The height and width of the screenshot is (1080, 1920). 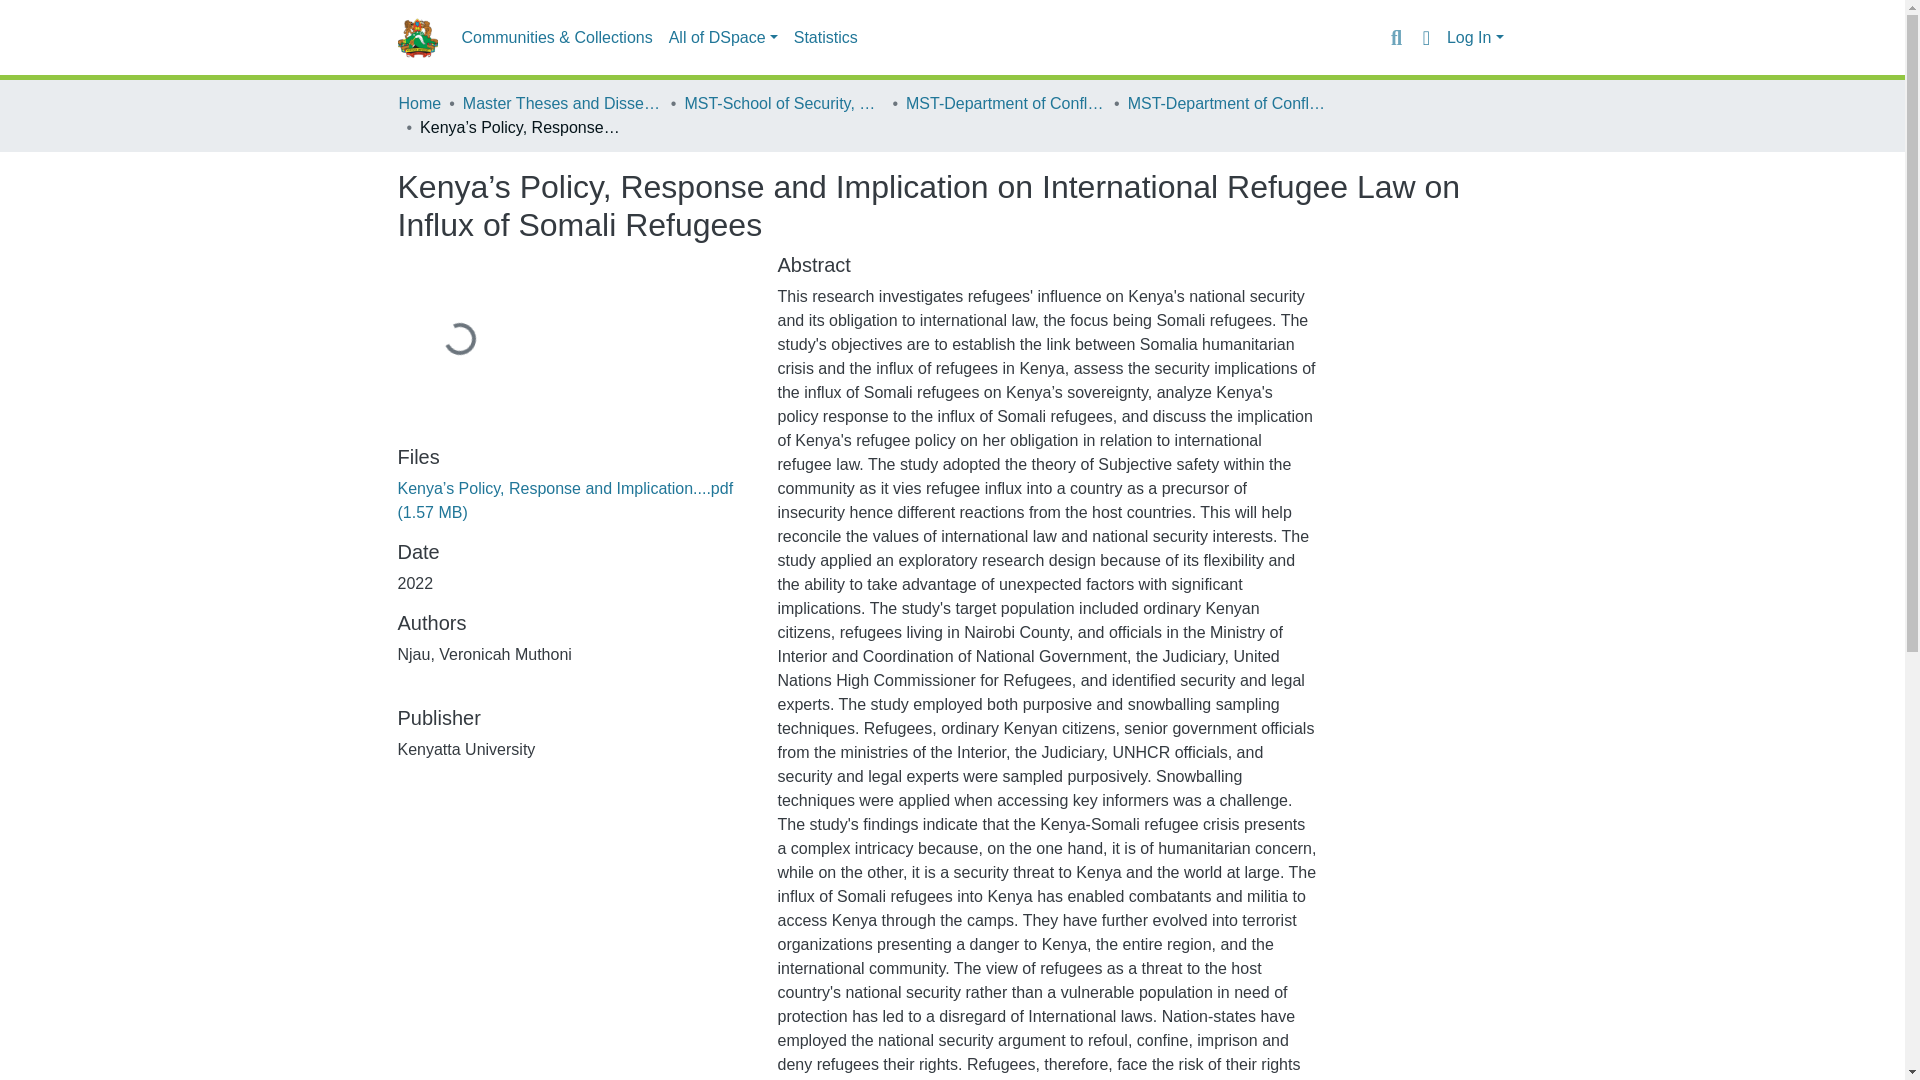 I want to click on Home, so click(x=419, y=103).